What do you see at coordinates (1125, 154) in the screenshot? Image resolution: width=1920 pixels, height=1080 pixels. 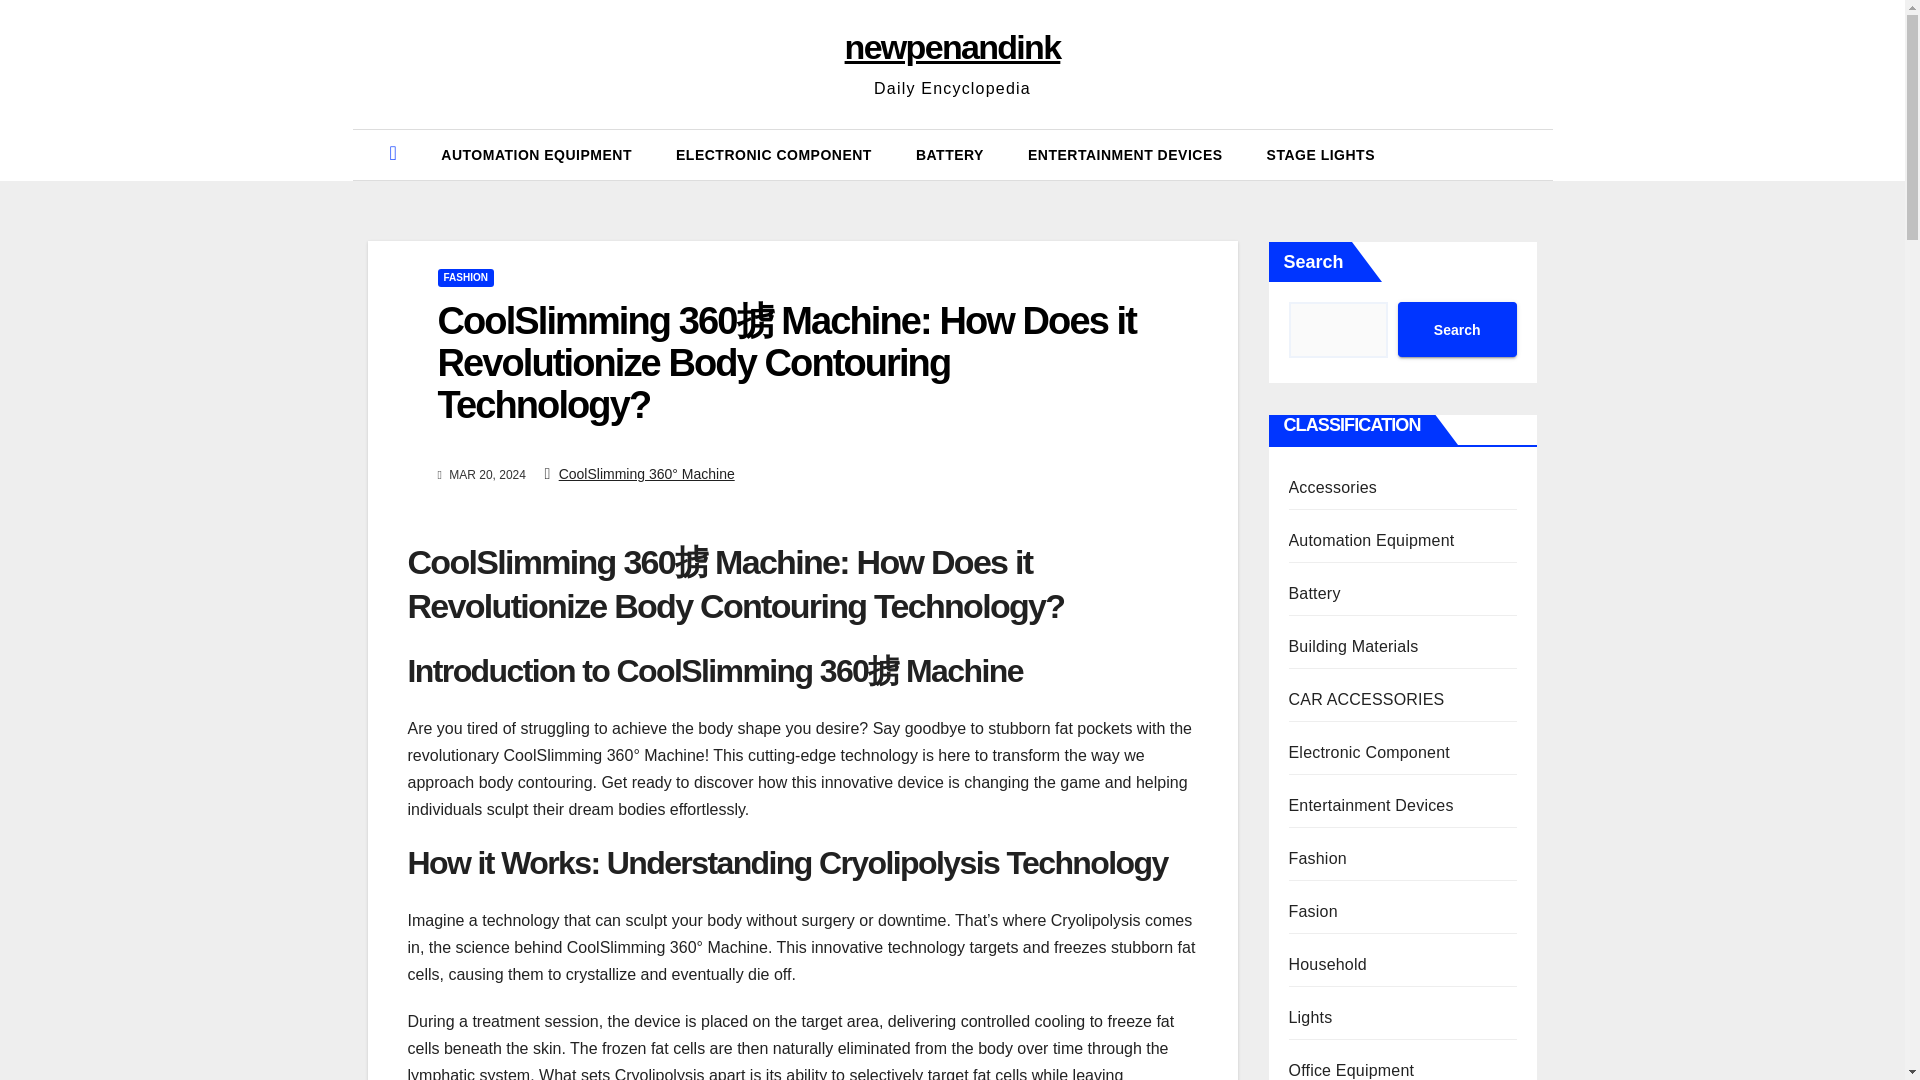 I see `Entertainment Devices` at bounding box center [1125, 154].